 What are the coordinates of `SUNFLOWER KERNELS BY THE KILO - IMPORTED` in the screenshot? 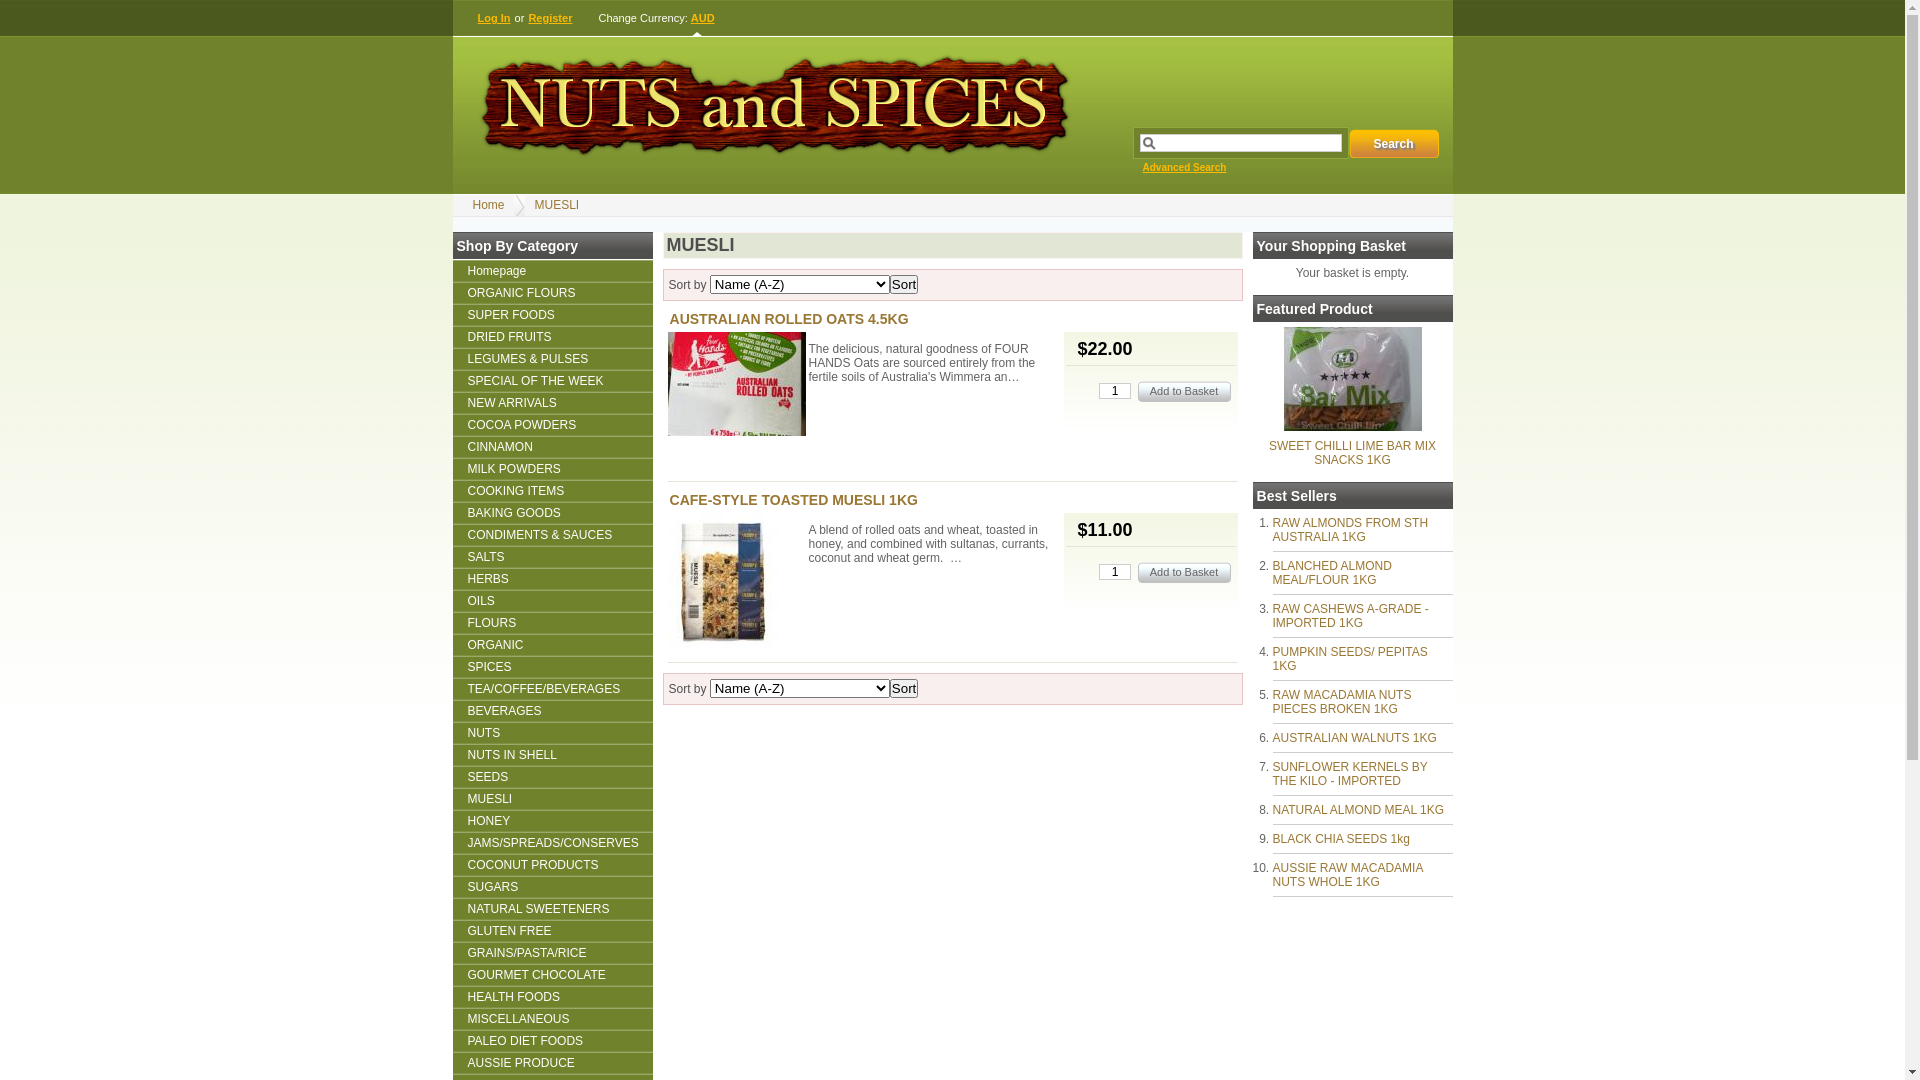 It's located at (1350, 774).